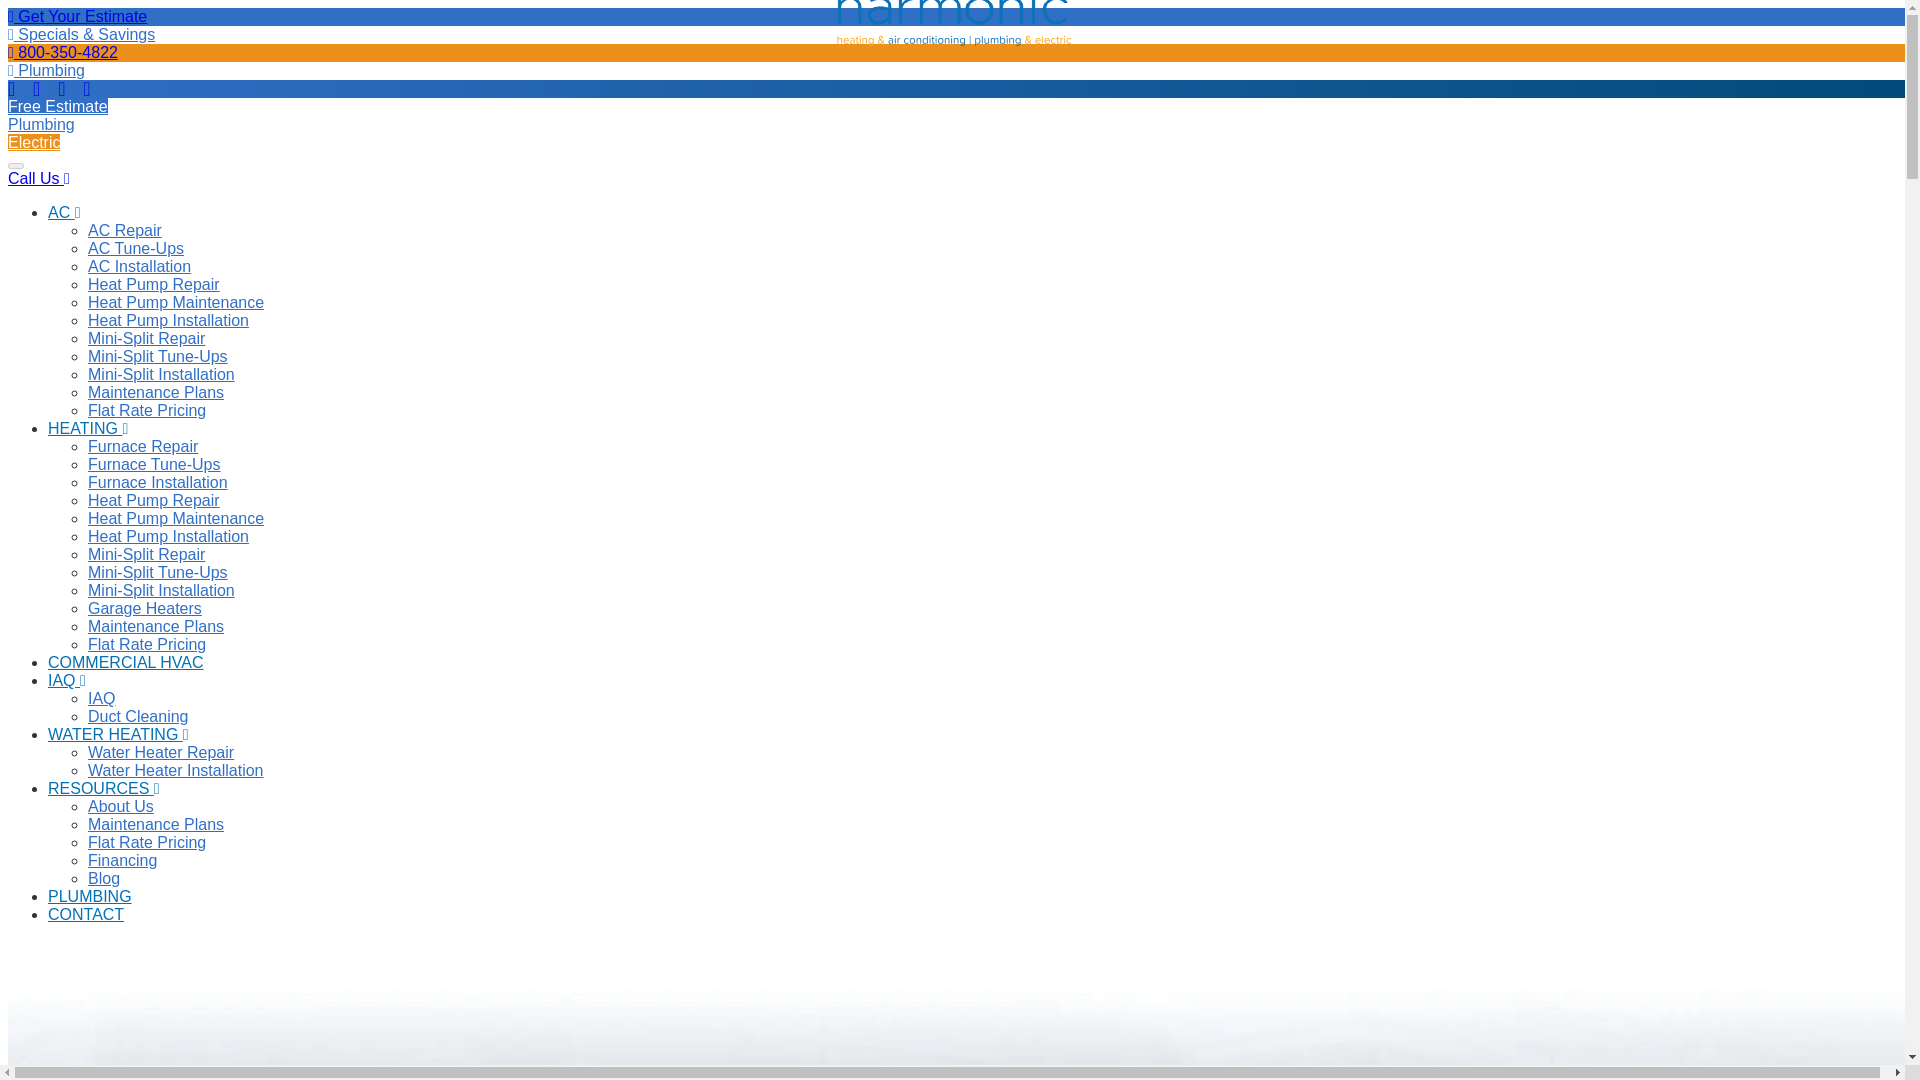  What do you see at coordinates (146, 410) in the screenshot?
I see `Flat Rate Pricing` at bounding box center [146, 410].